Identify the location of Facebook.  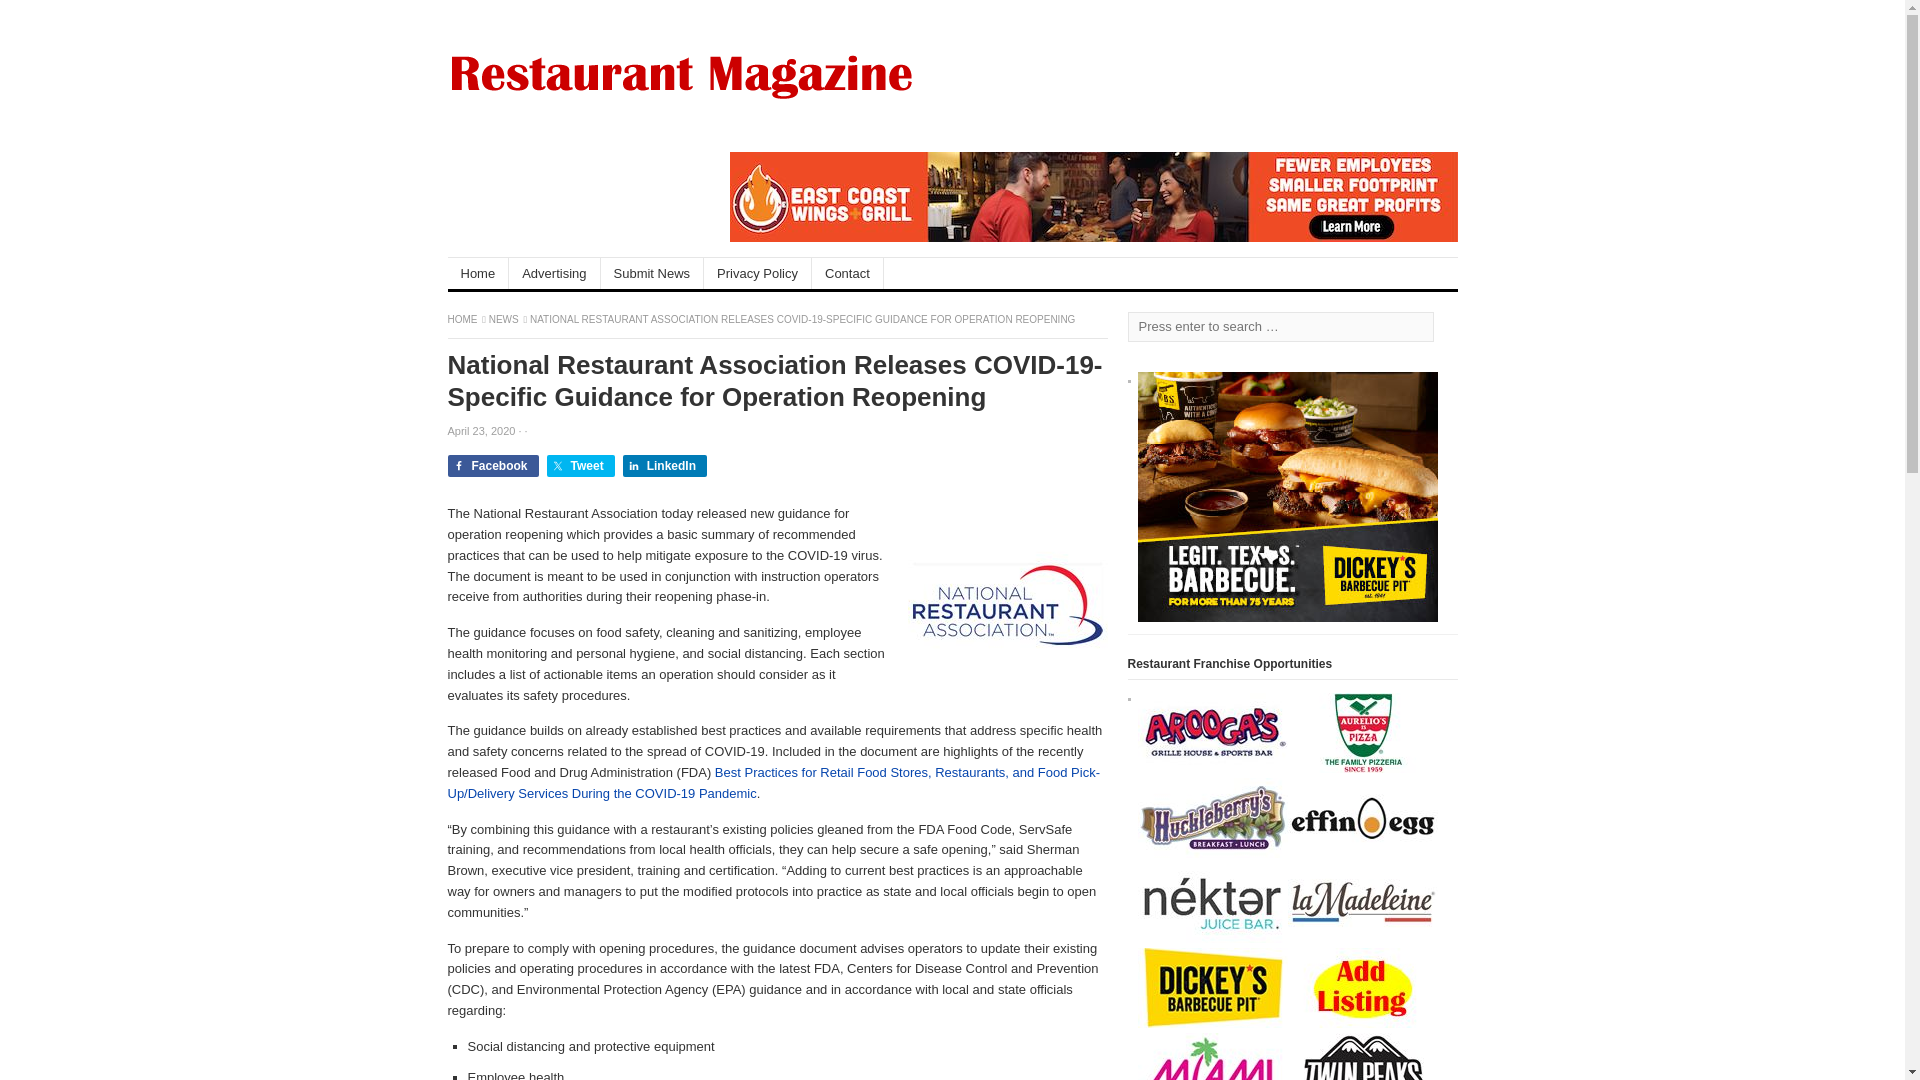
(493, 466).